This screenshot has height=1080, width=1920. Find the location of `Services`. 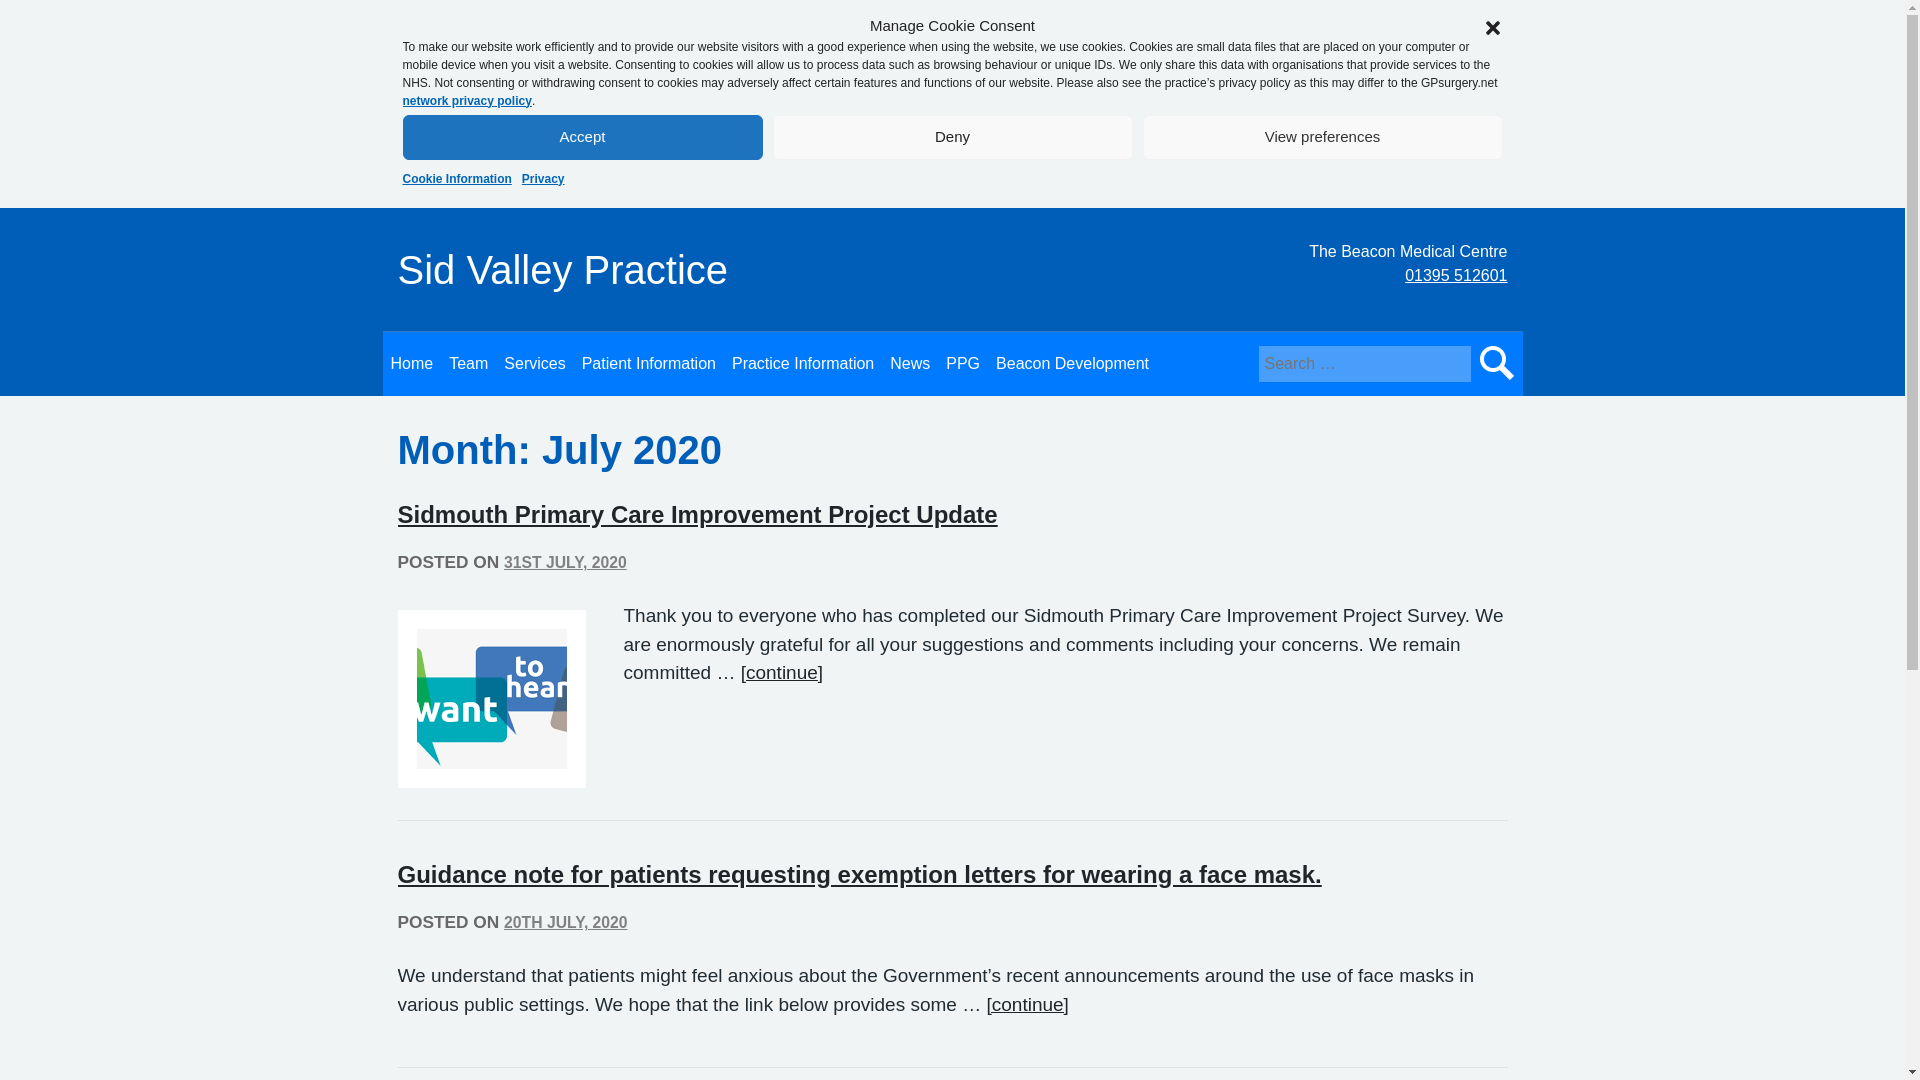

Services is located at coordinates (534, 364).